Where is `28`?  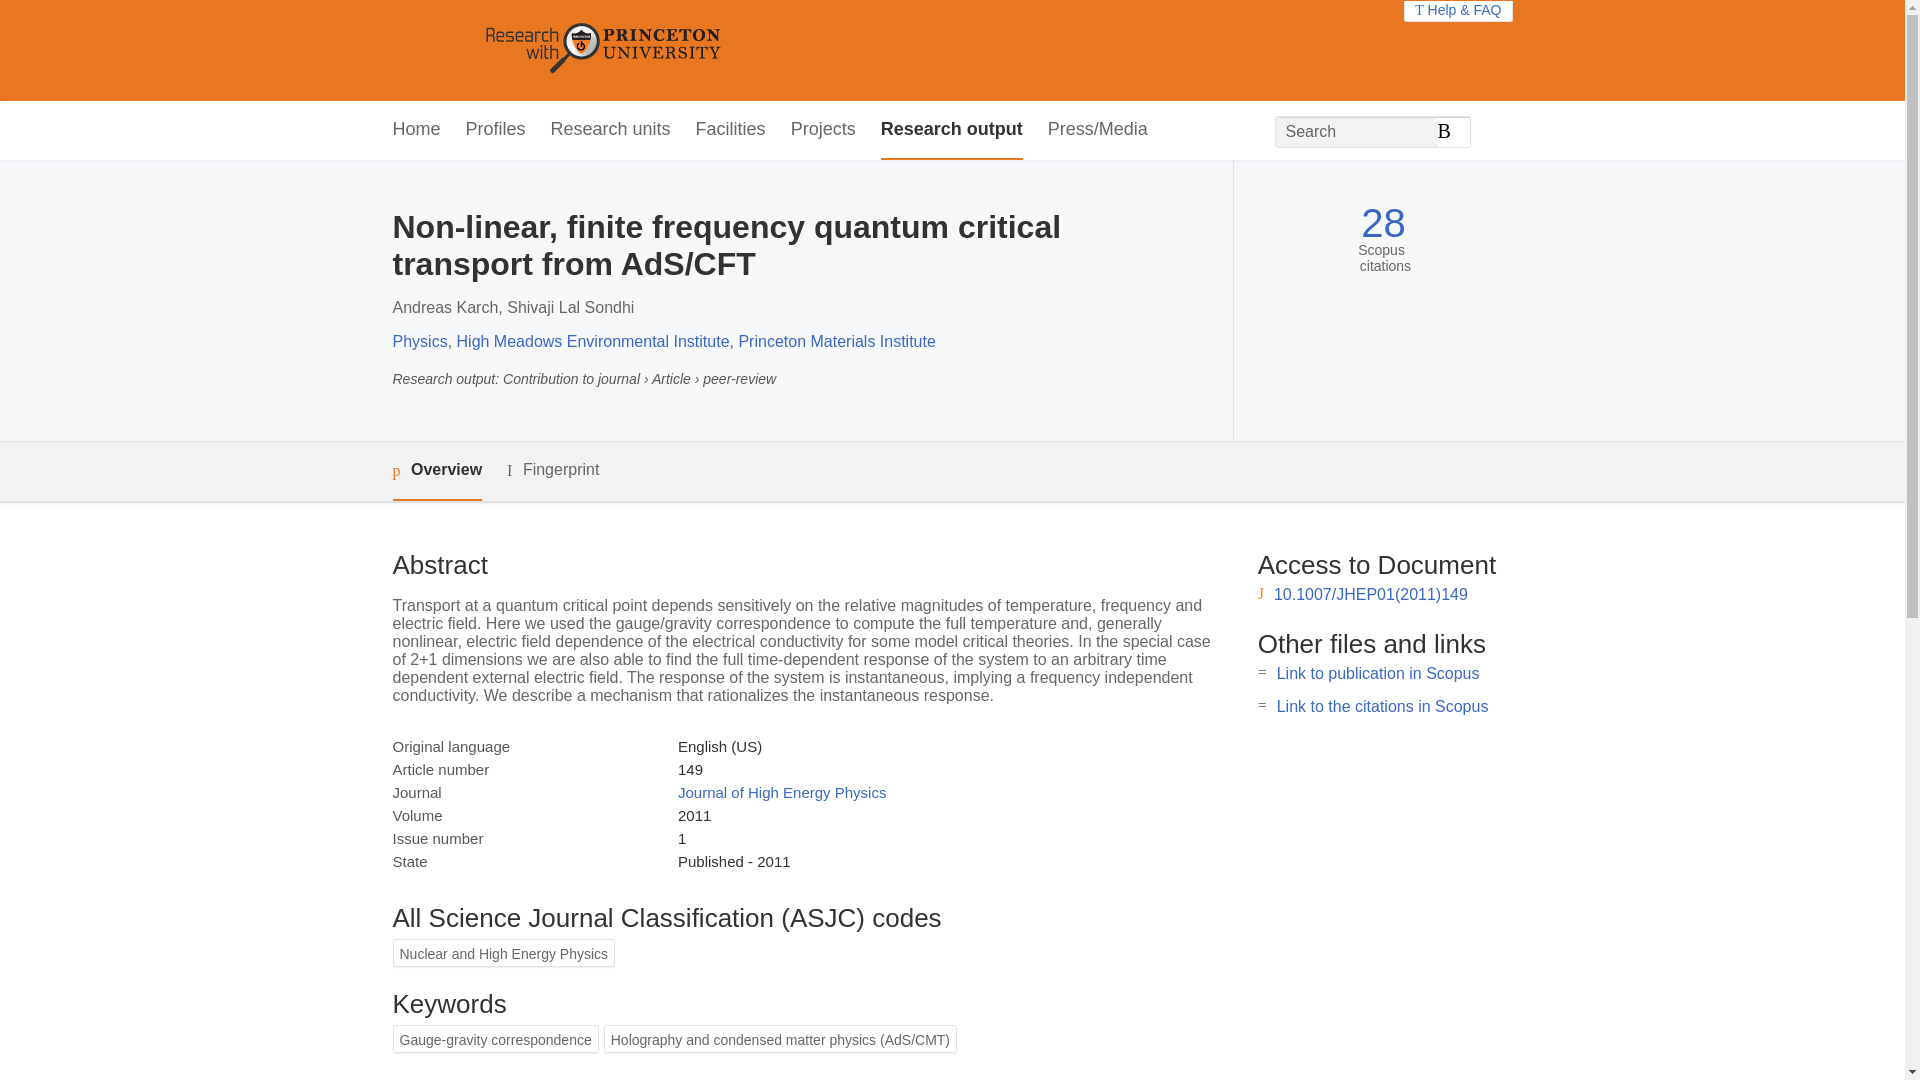
28 is located at coordinates (1383, 223).